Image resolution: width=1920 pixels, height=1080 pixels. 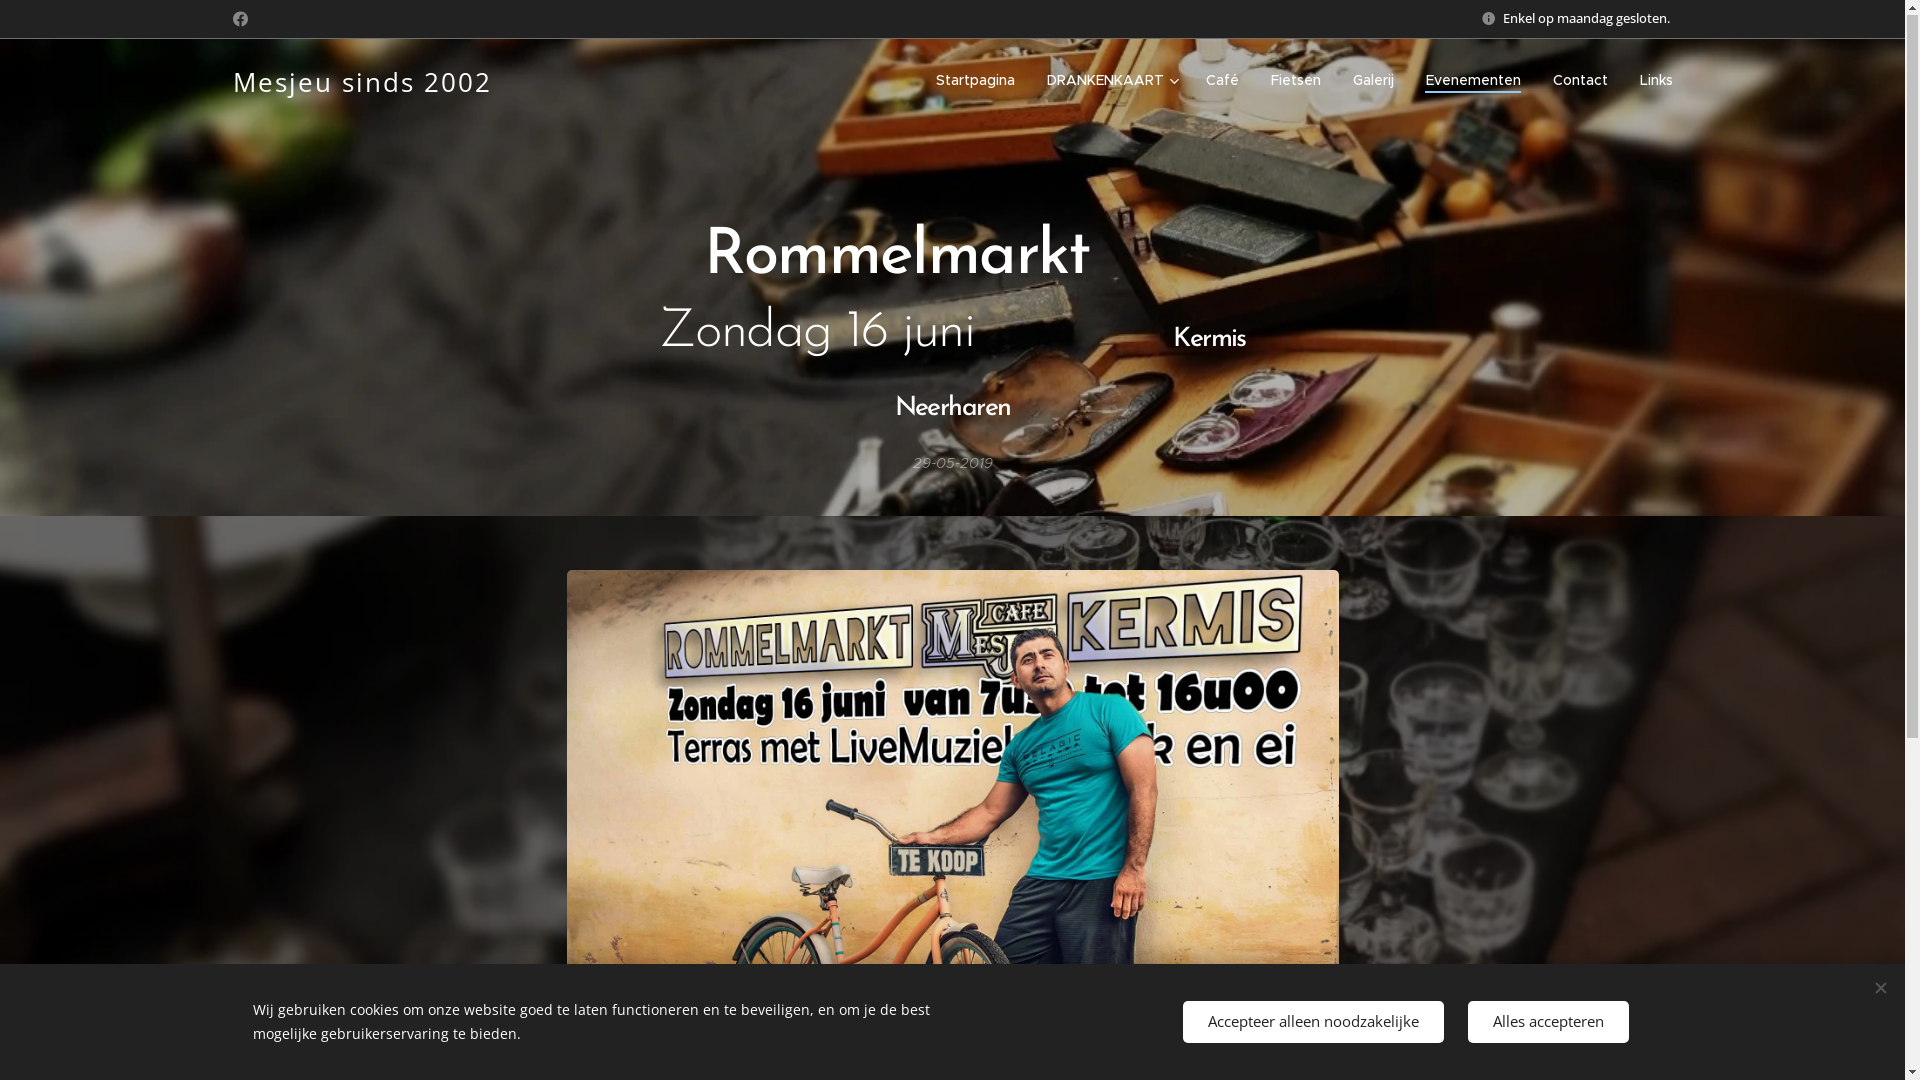 What do you see at coordinates (1372, 81) in the screenshot?
I see `Galerij` at bounding box center [1372, 81].